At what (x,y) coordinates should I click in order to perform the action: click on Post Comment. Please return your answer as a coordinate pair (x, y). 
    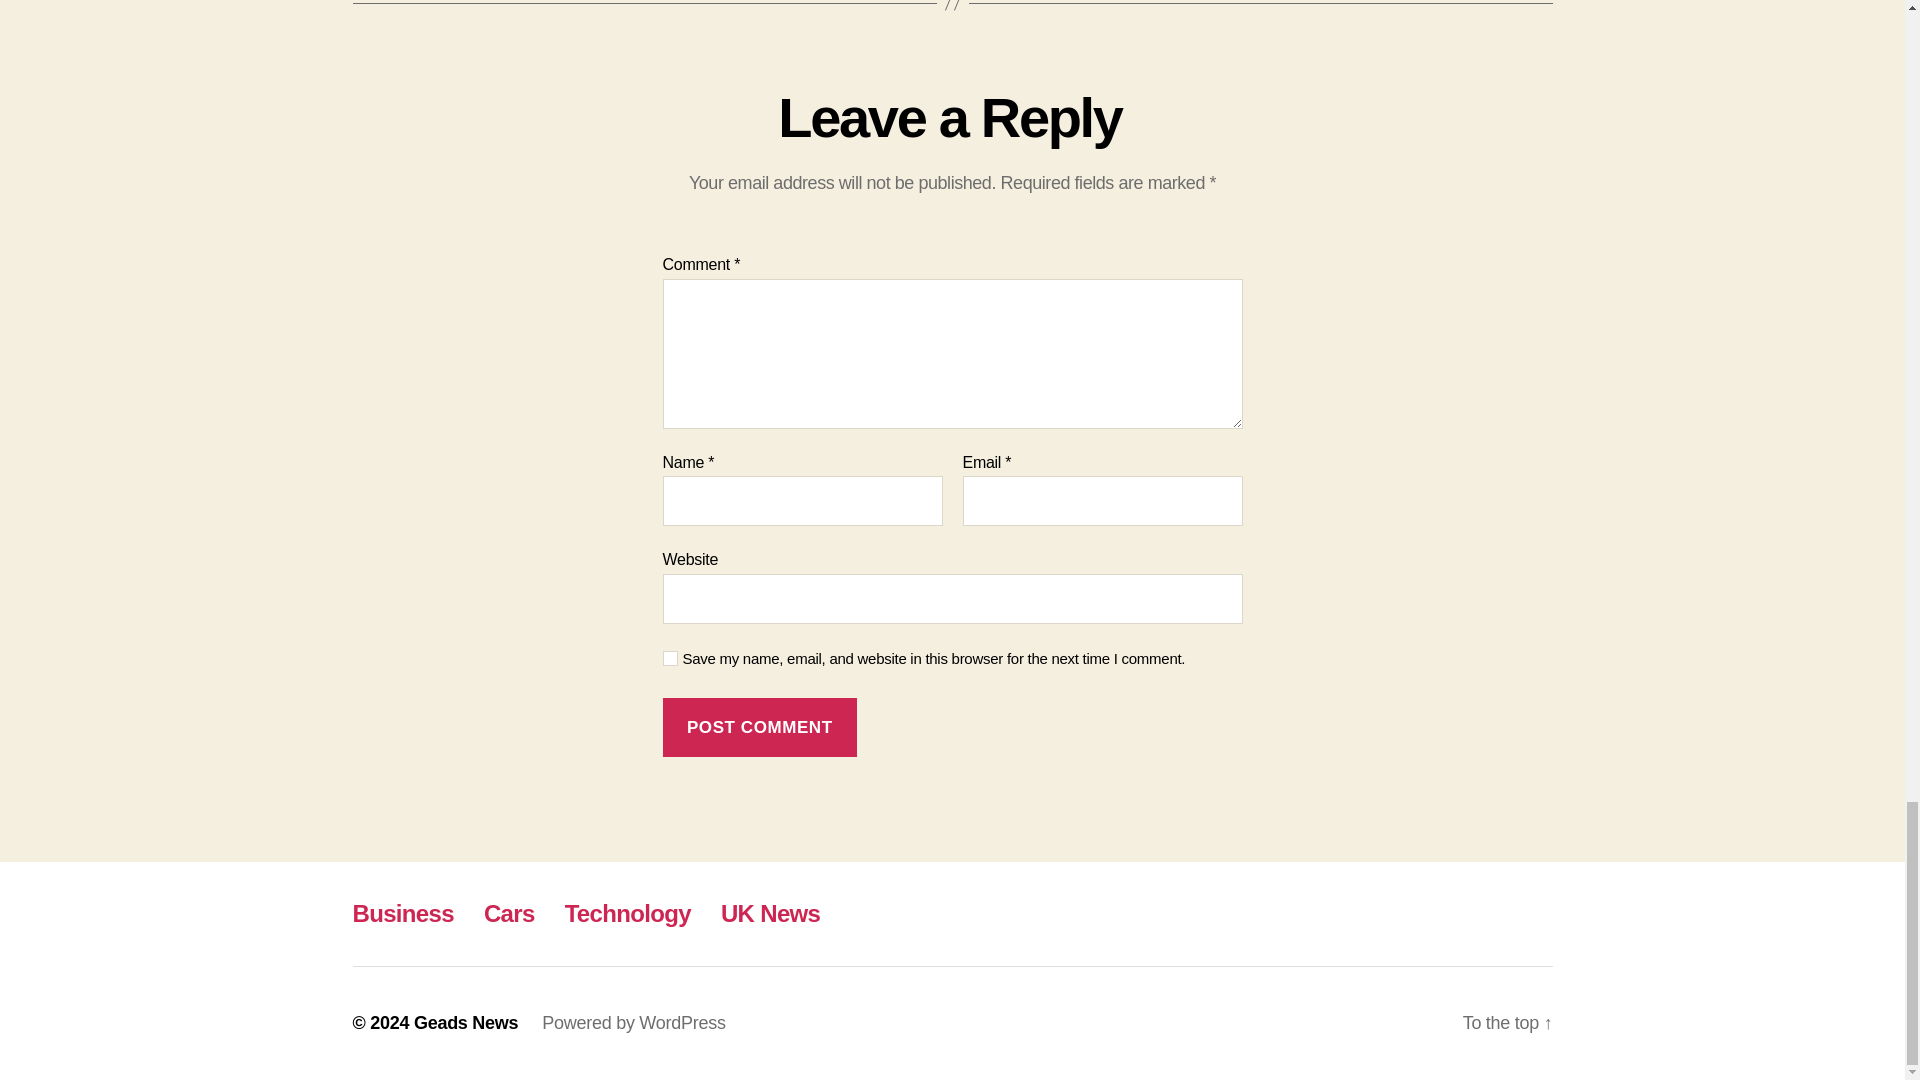
    Looking at the image, I should click on (759, 727).